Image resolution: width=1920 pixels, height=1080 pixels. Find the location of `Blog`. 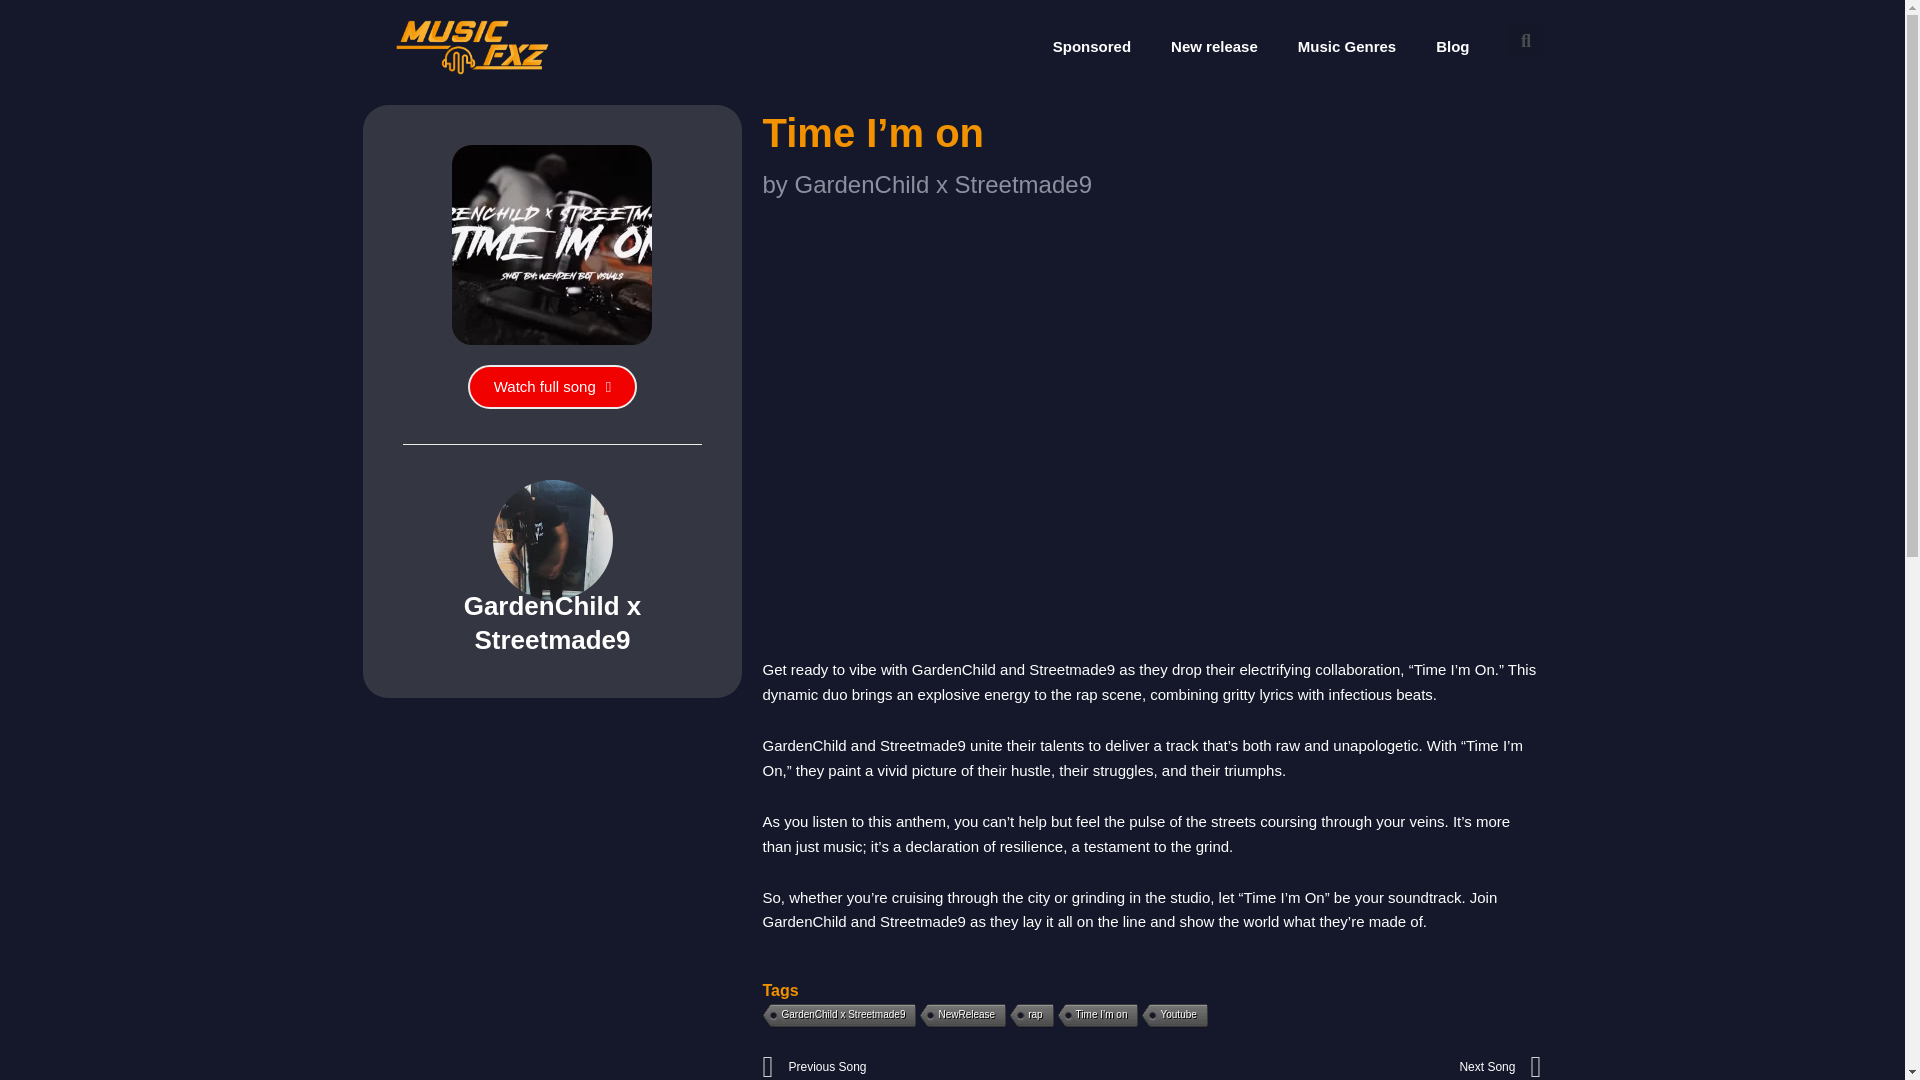

Blog is located at coordinates (552, 387).